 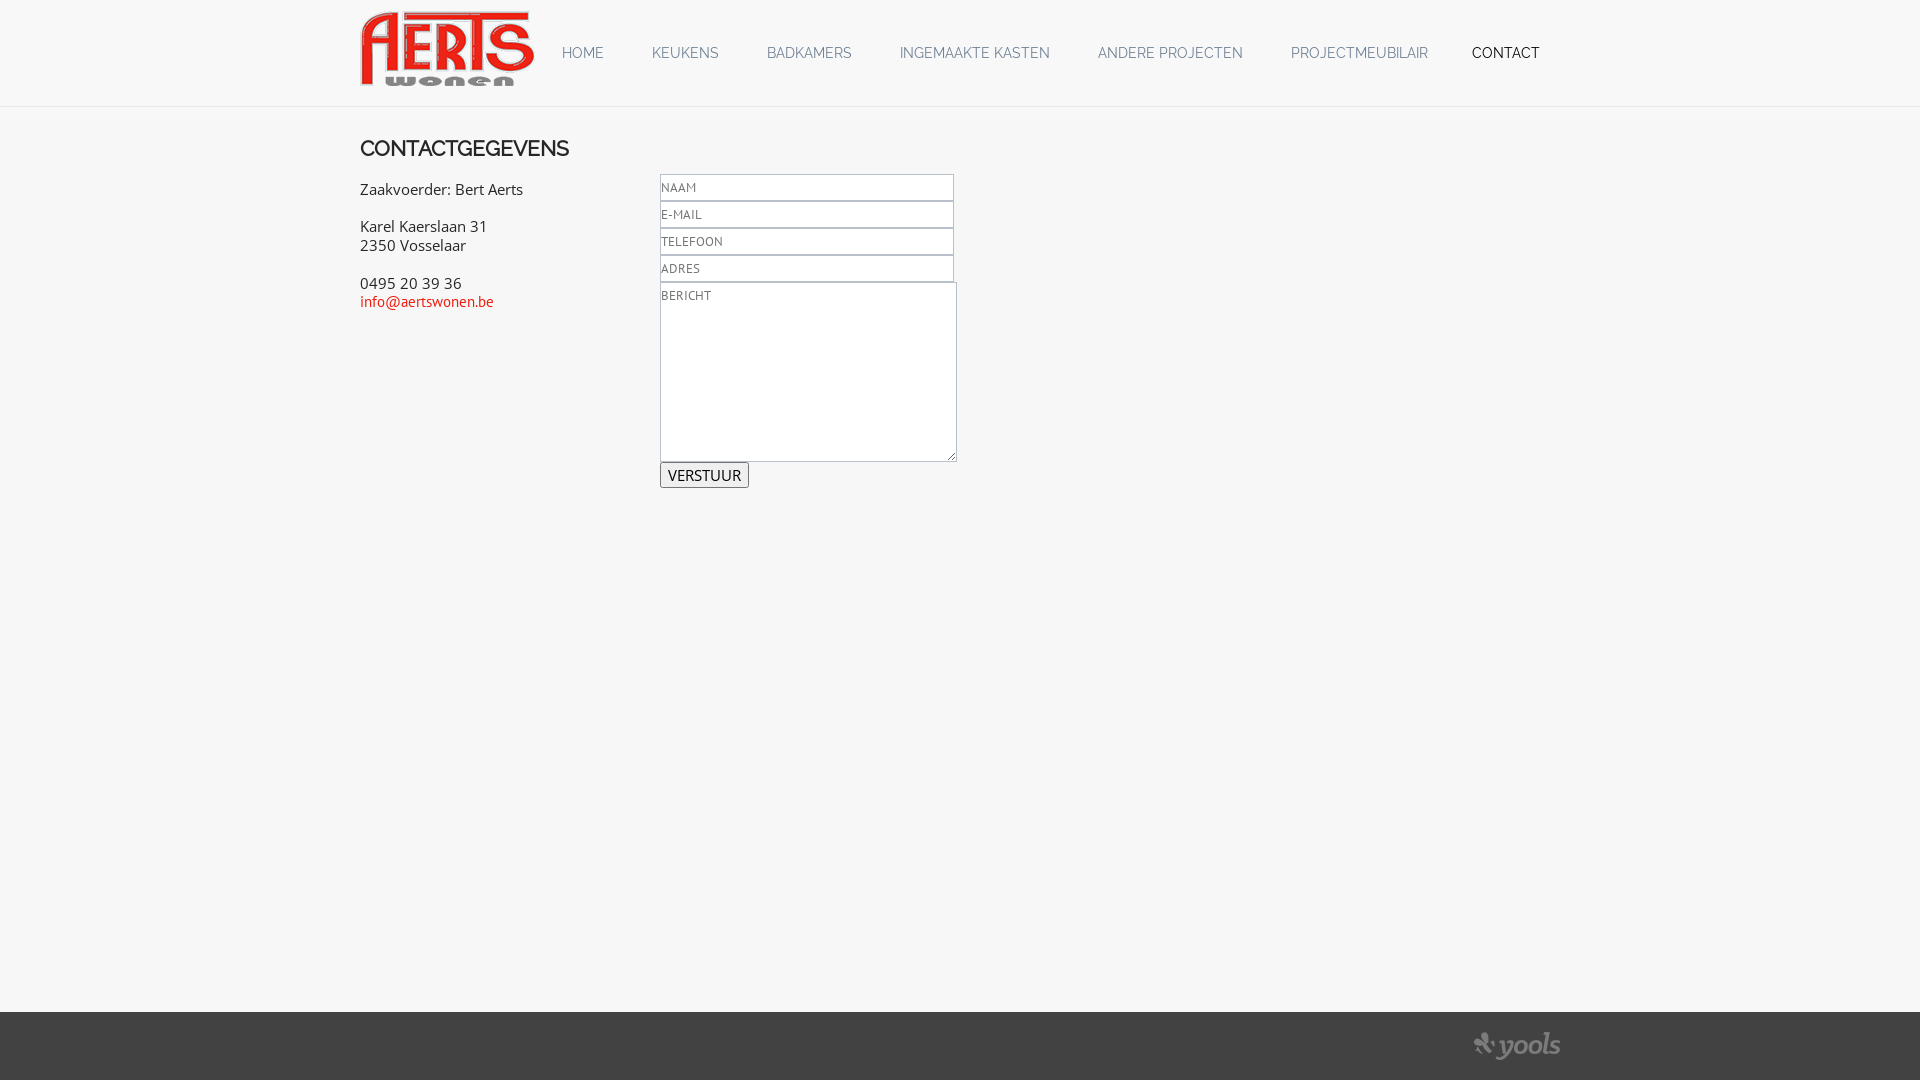 What do you see at coordinates (1360, 53) in the screenshot?
I see `PROJECTMEUBILAIR` at bounding box center [1360, 53].